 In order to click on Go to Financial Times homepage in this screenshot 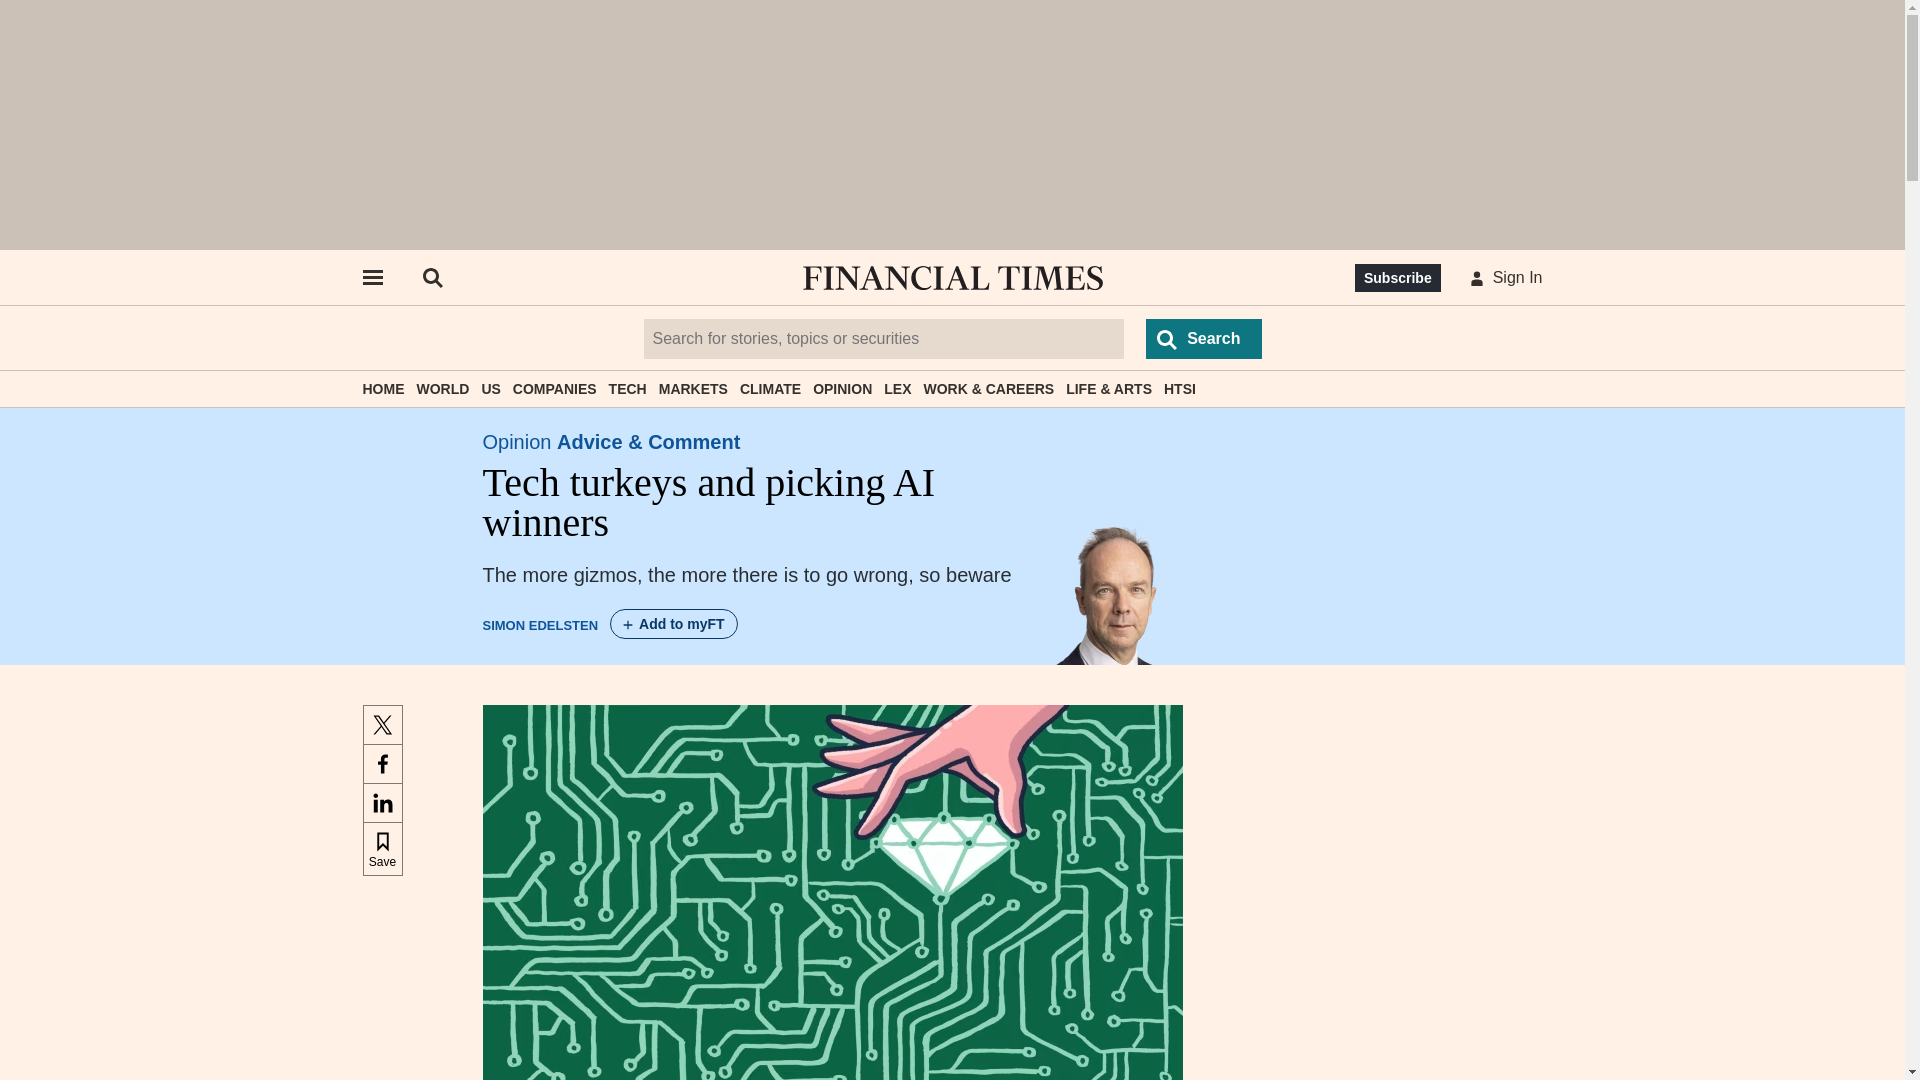, I will do `click(952, 278)`.